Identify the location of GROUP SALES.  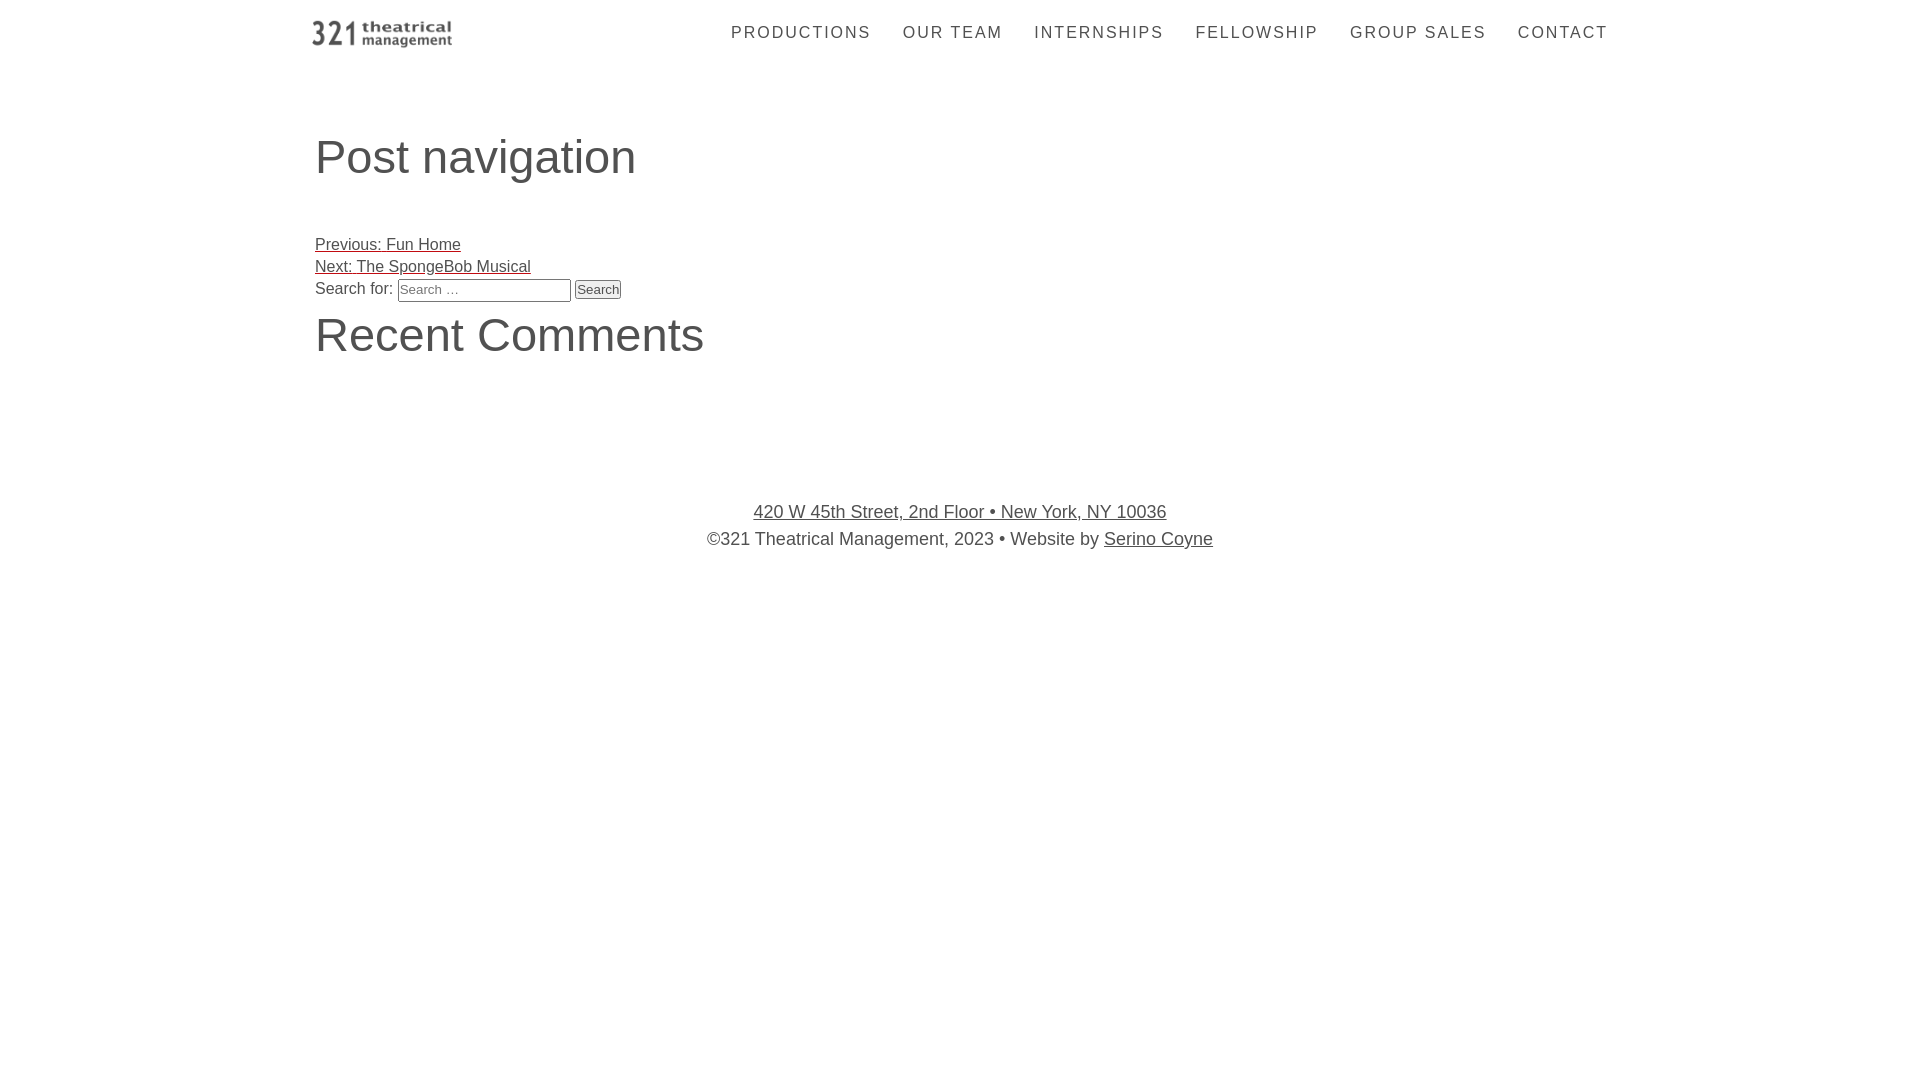
(1404, 33).